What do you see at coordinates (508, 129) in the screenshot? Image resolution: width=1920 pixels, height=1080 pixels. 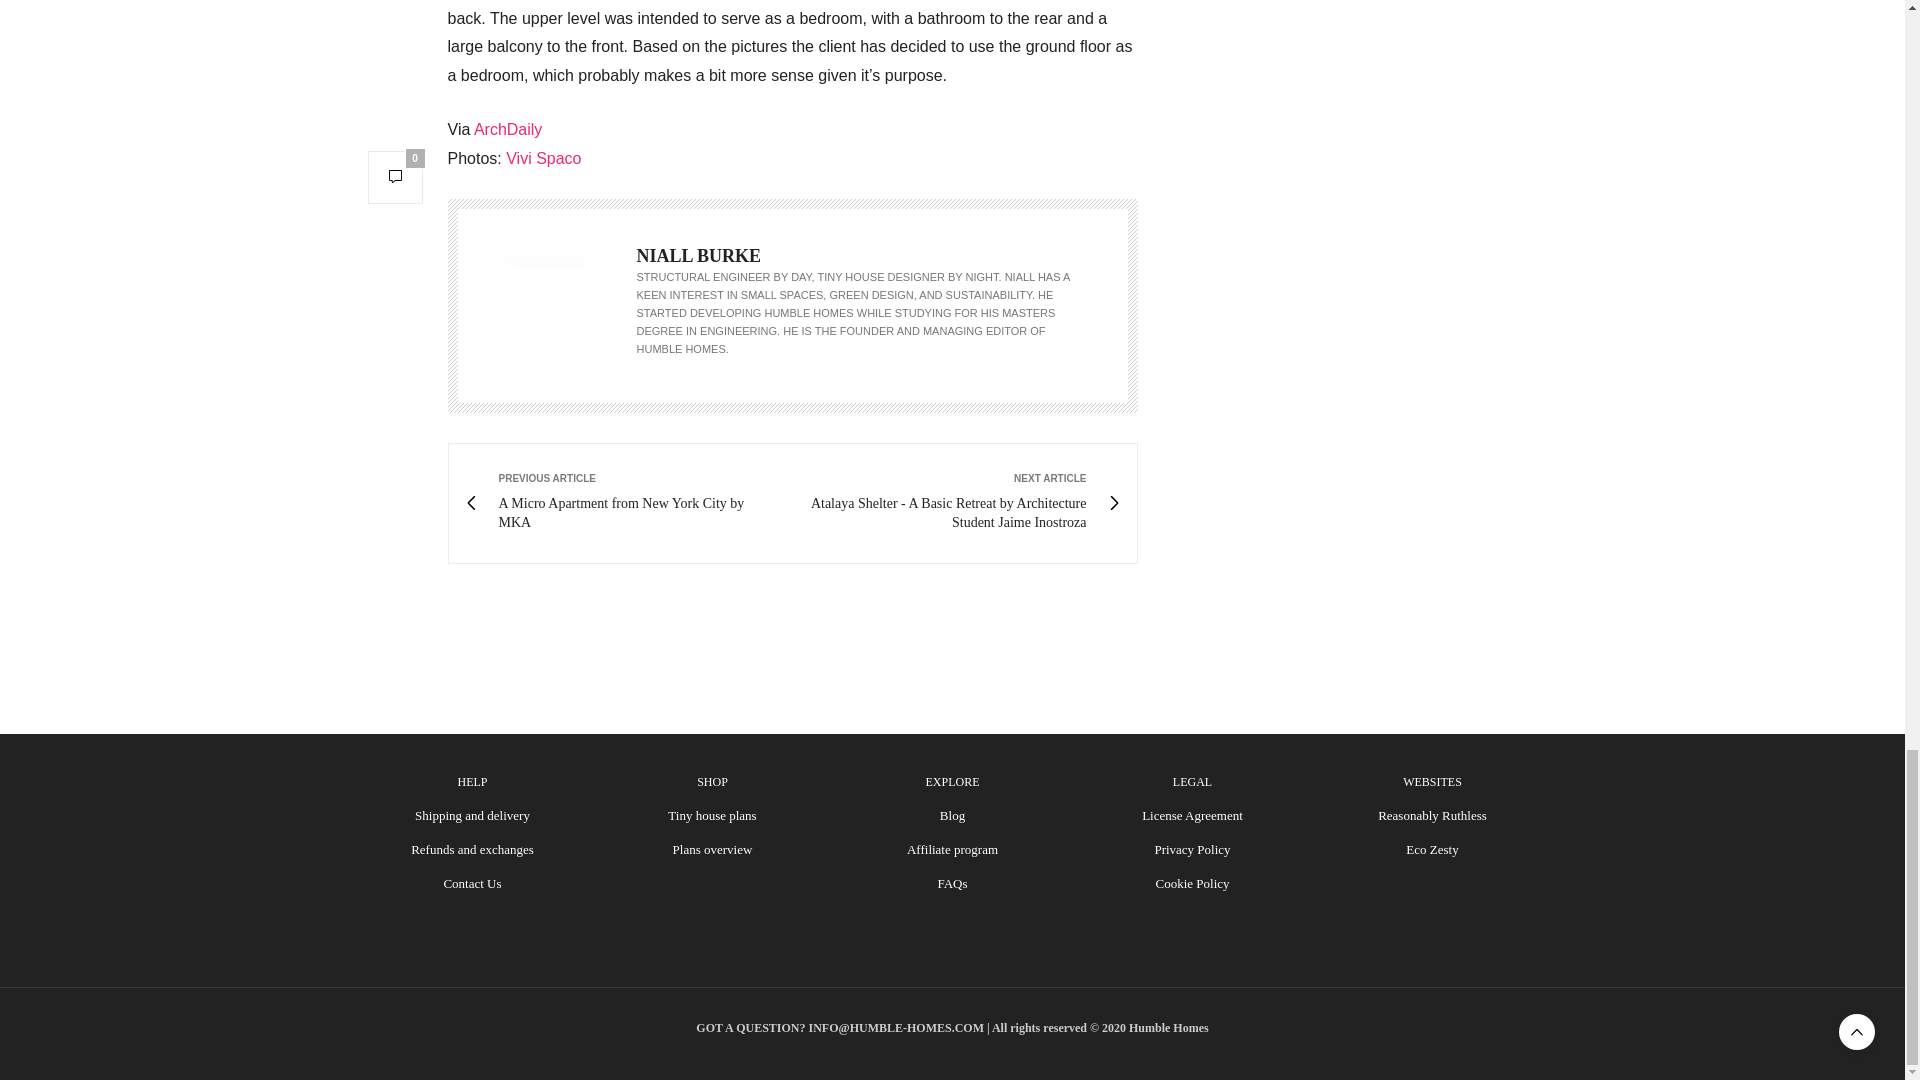 I see `Vivi Spaco` at bounding box center [508, 129].